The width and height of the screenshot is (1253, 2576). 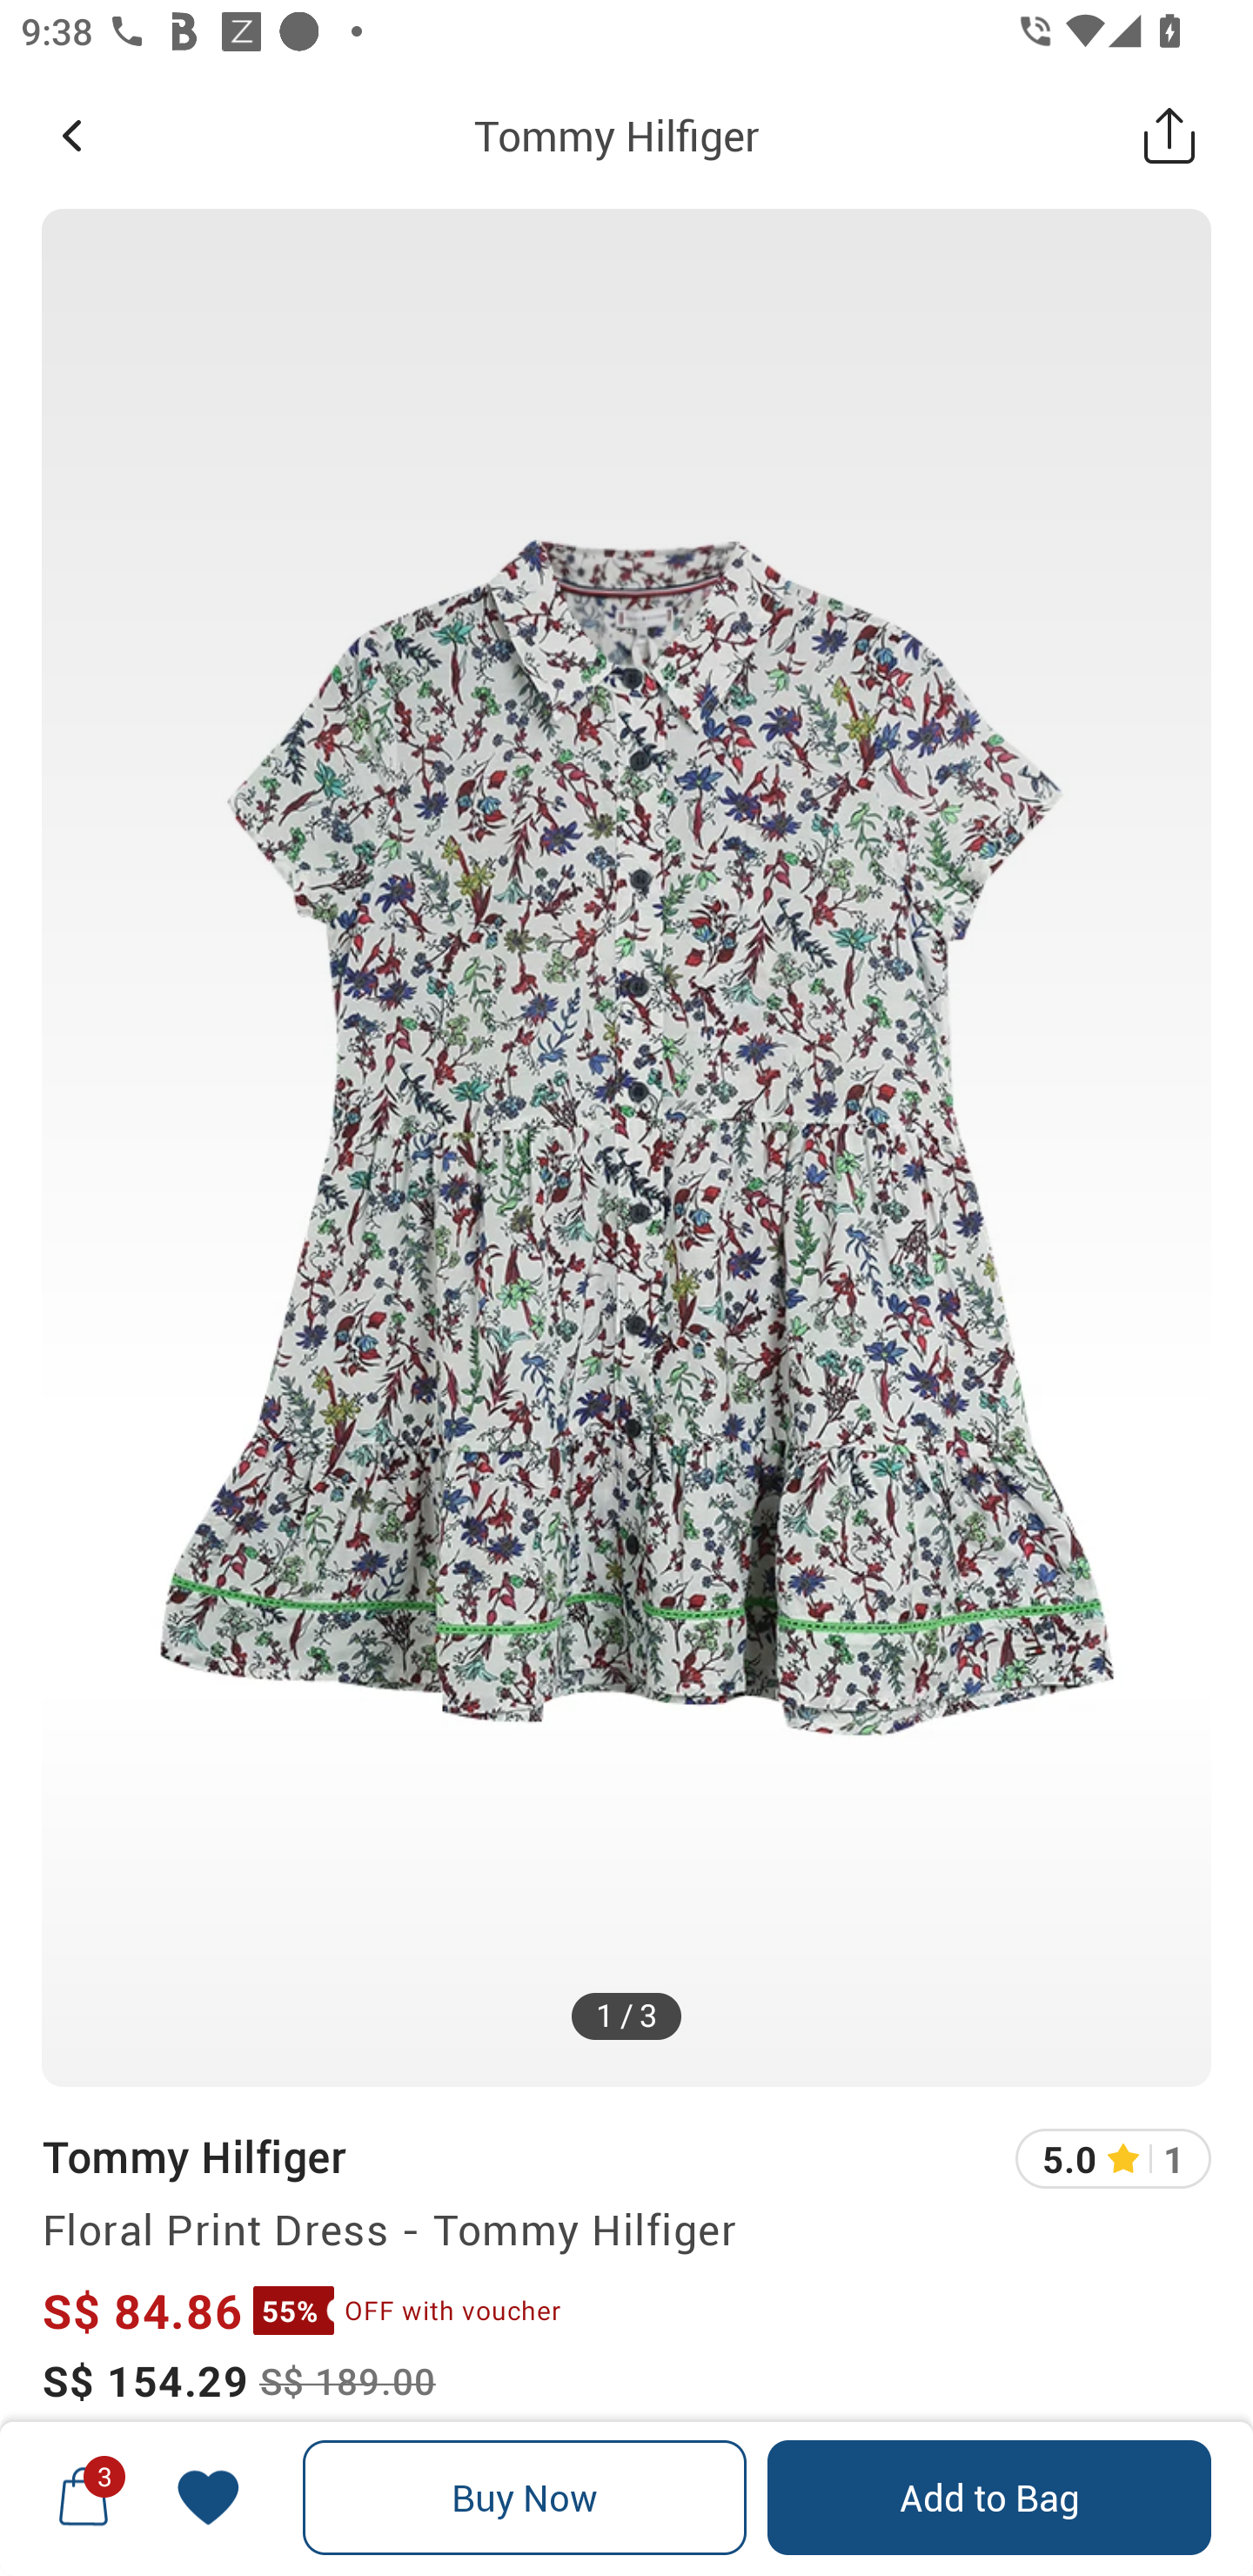 What do you see at coordinates (84, 2497) in the screenshot?
I see `3` at bounding box center [84, 2497].